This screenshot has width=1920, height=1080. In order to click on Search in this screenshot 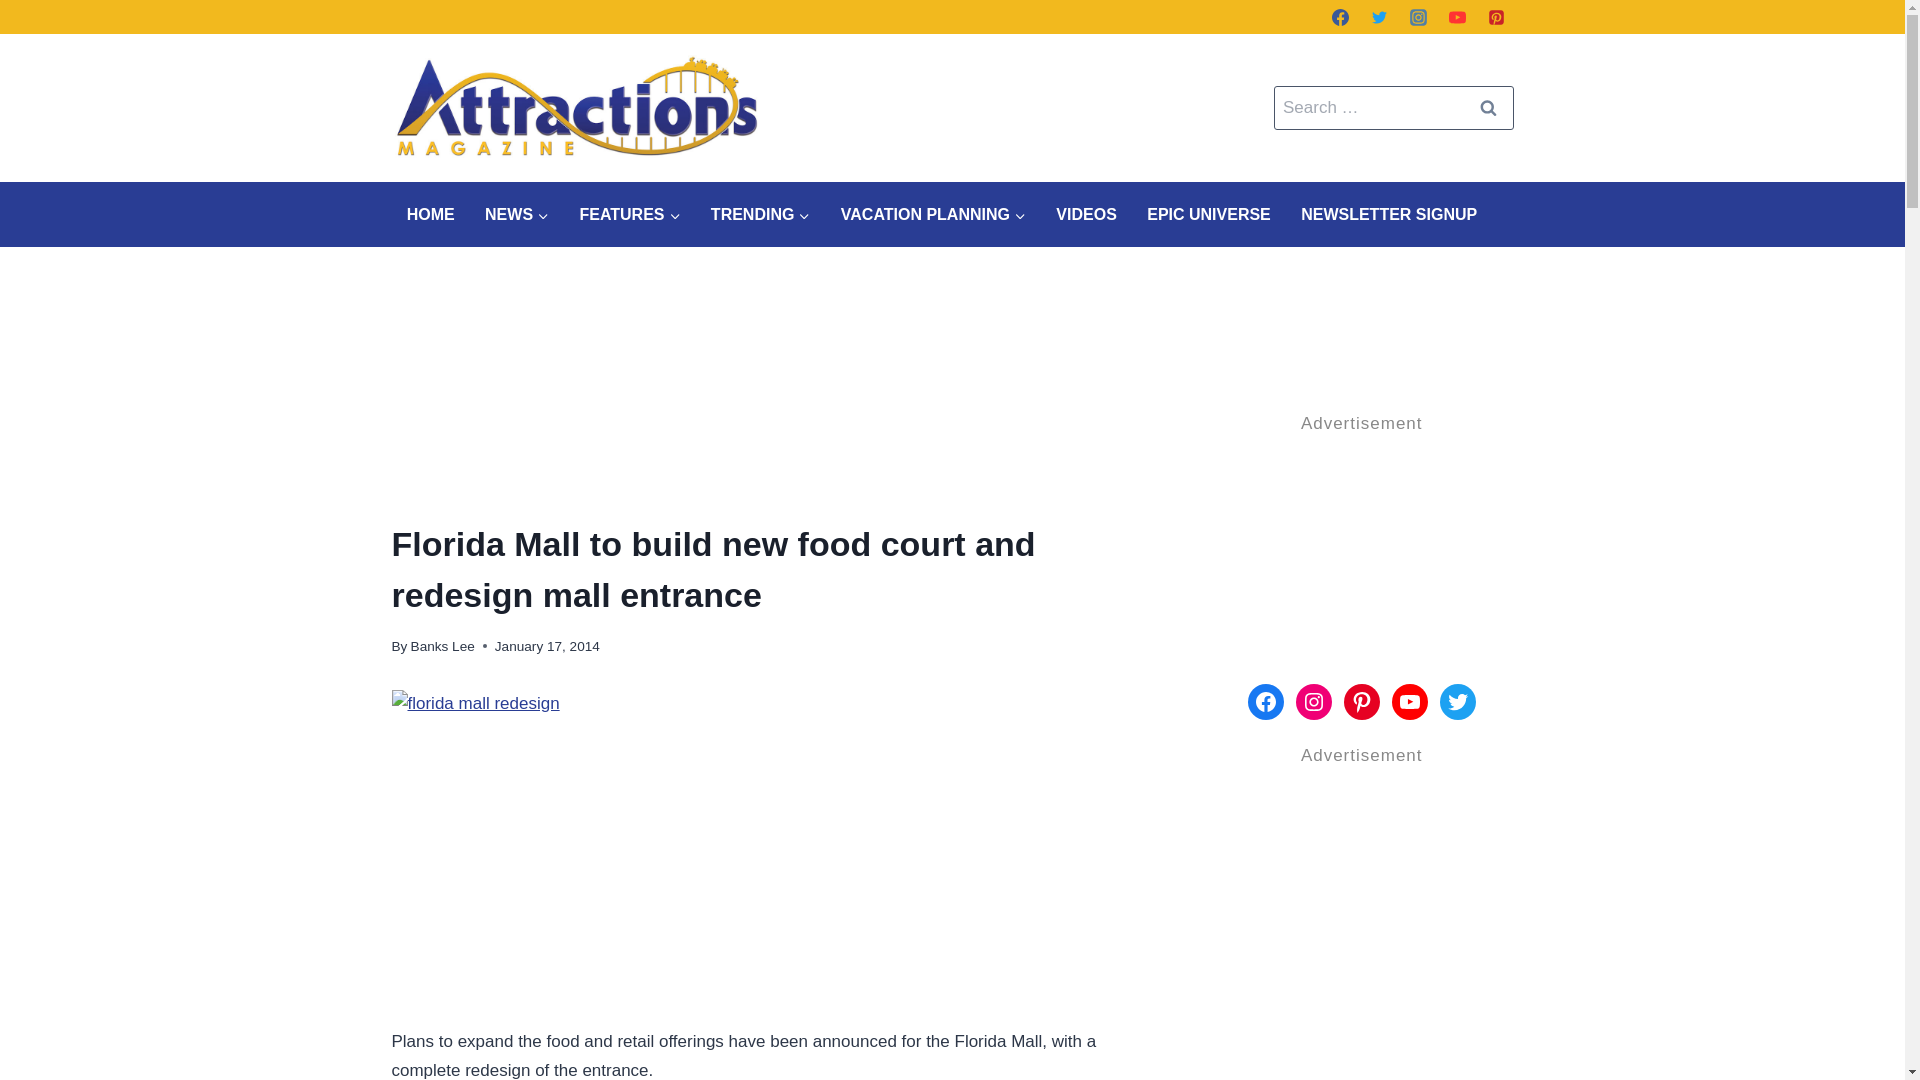, I will do `click(1488, 108)`.